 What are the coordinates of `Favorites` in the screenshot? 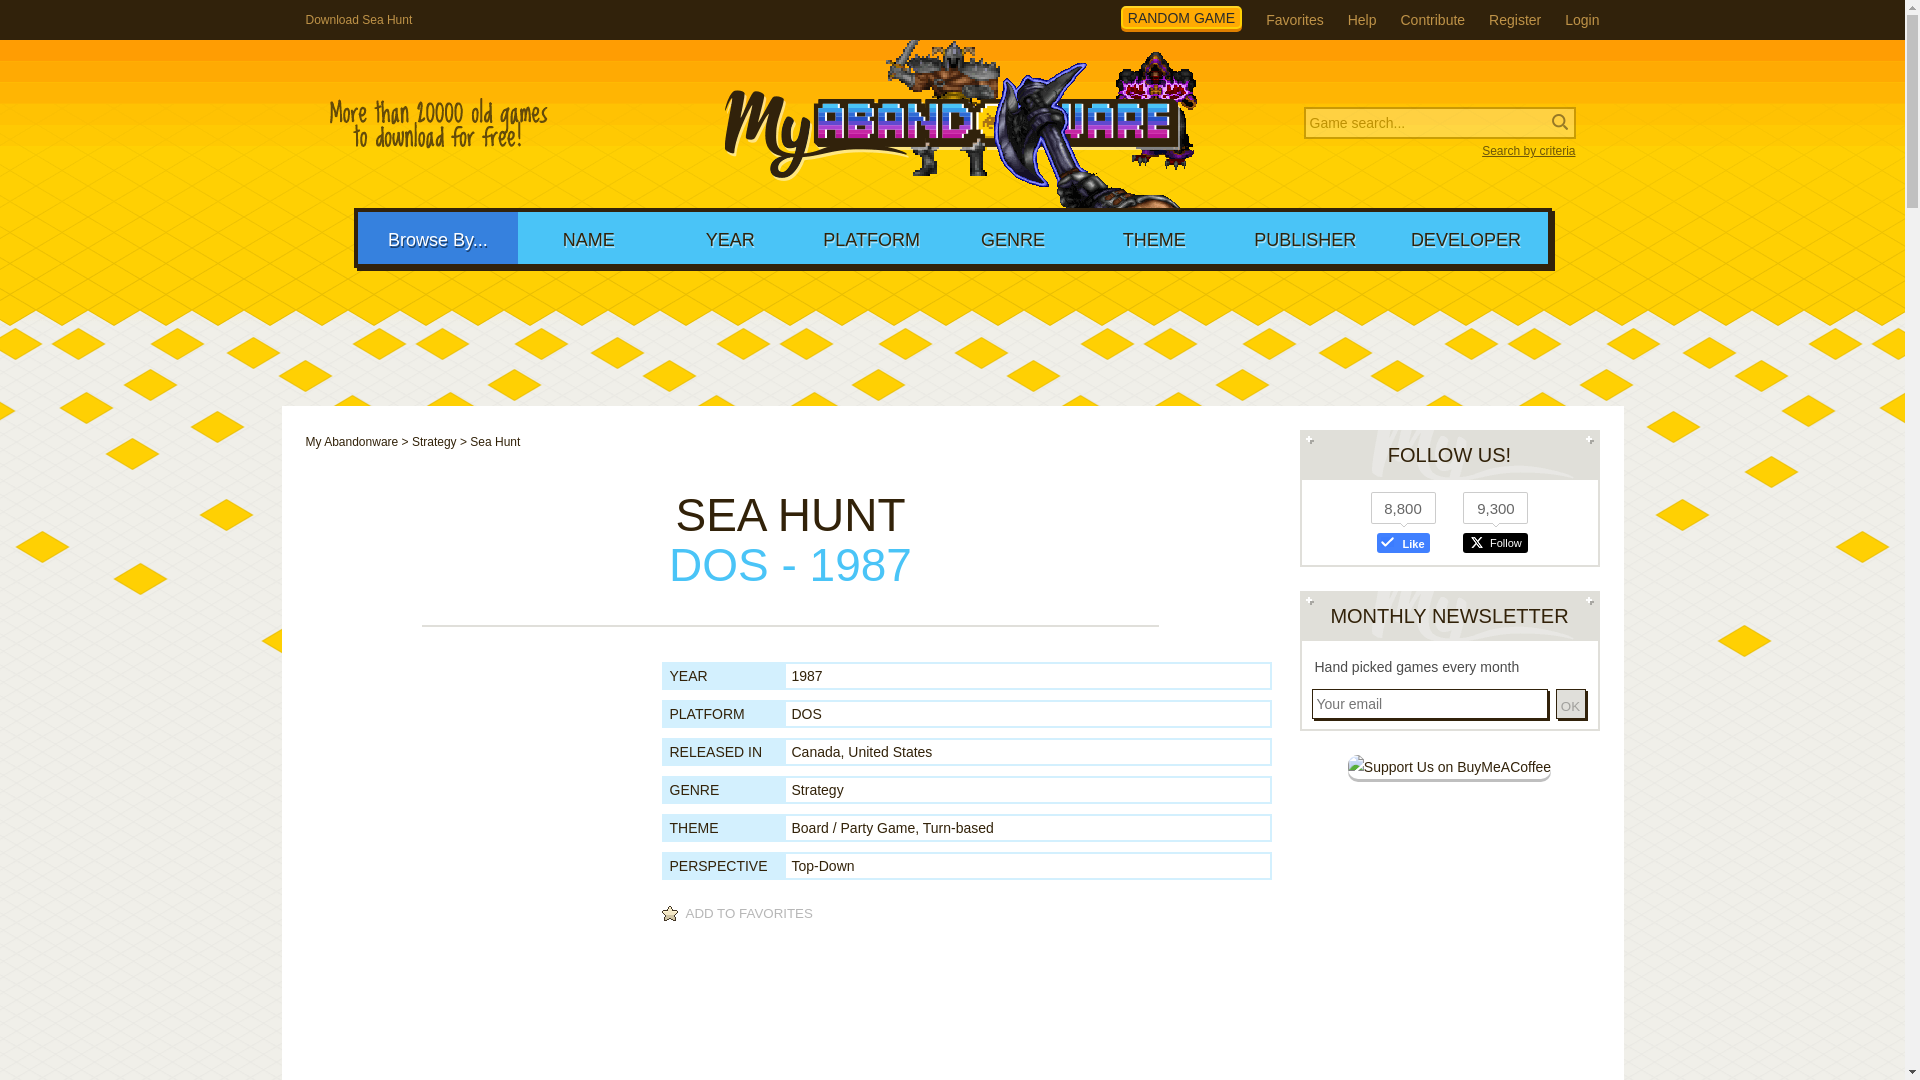 It's located at (1294, 20).